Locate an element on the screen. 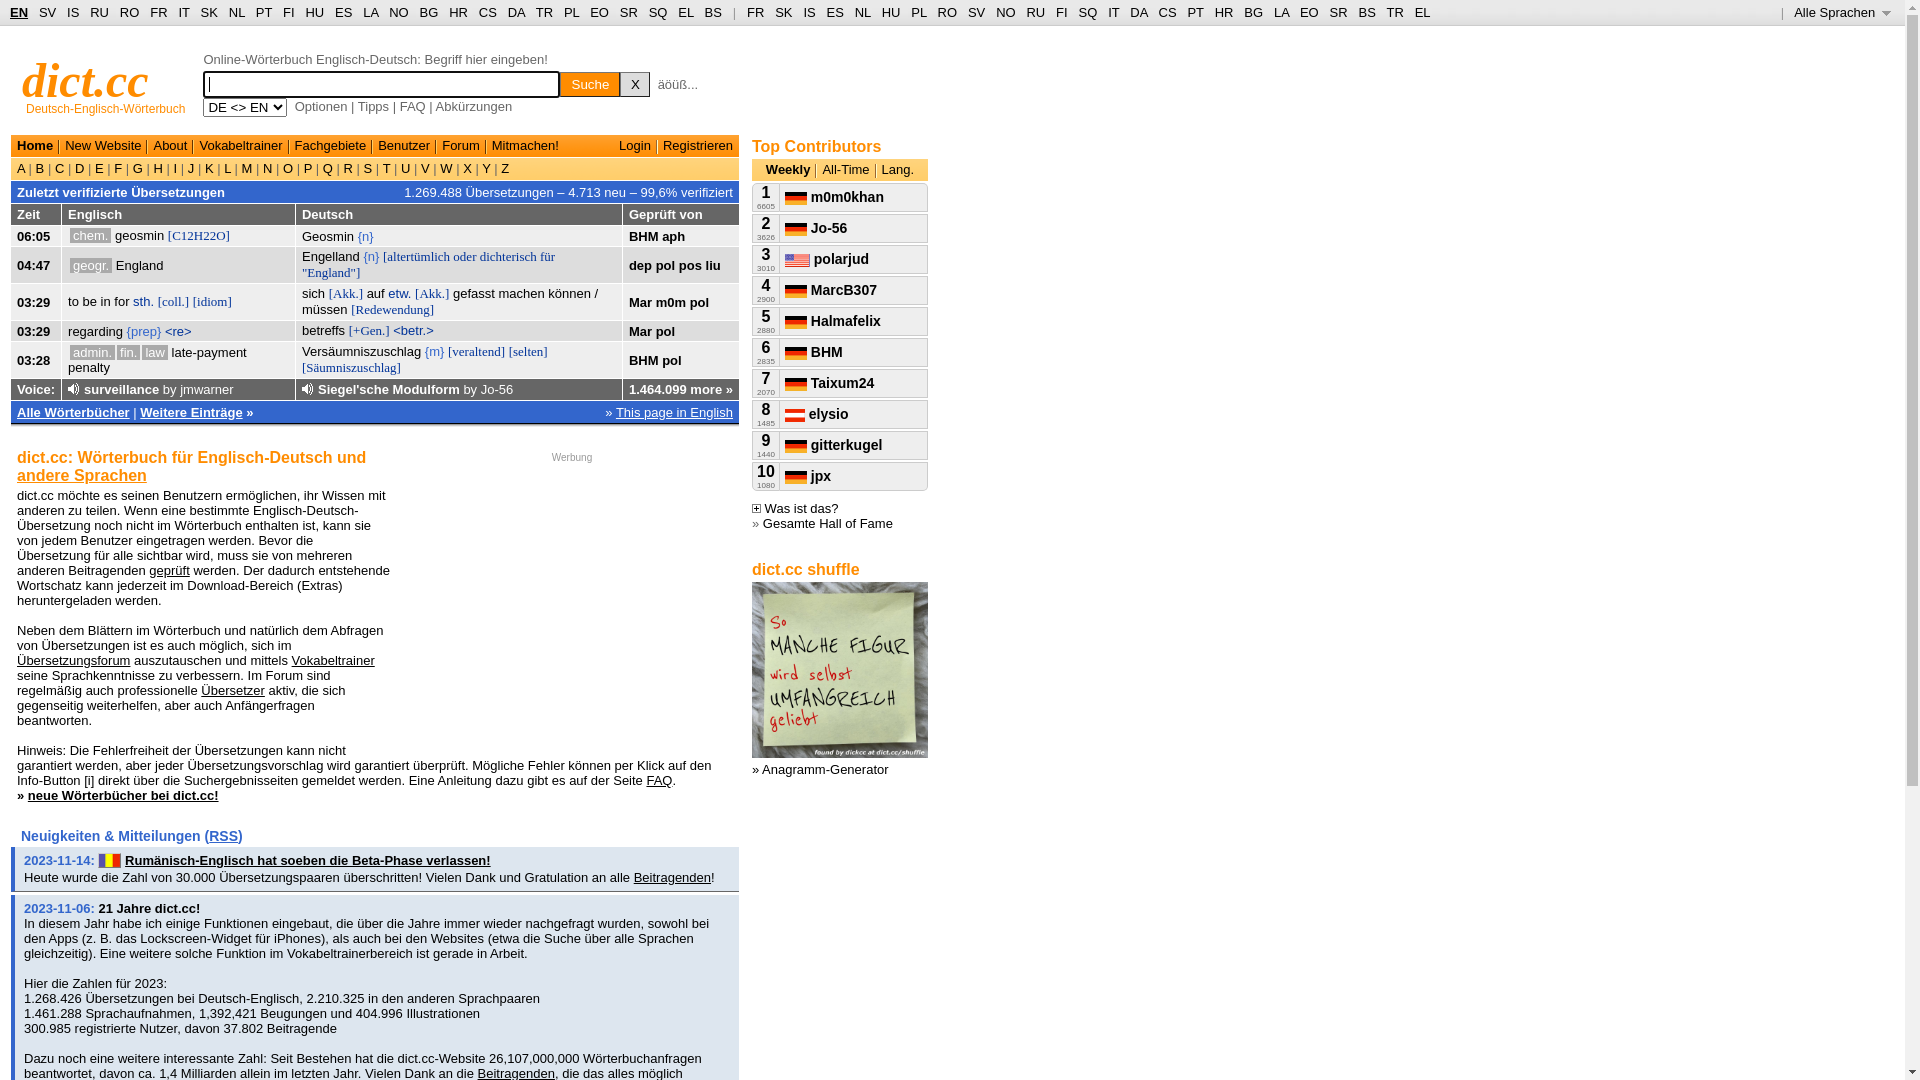 The height and width of the screenshot is (1080, 1920). LA is located at coordinates (1282, 12).